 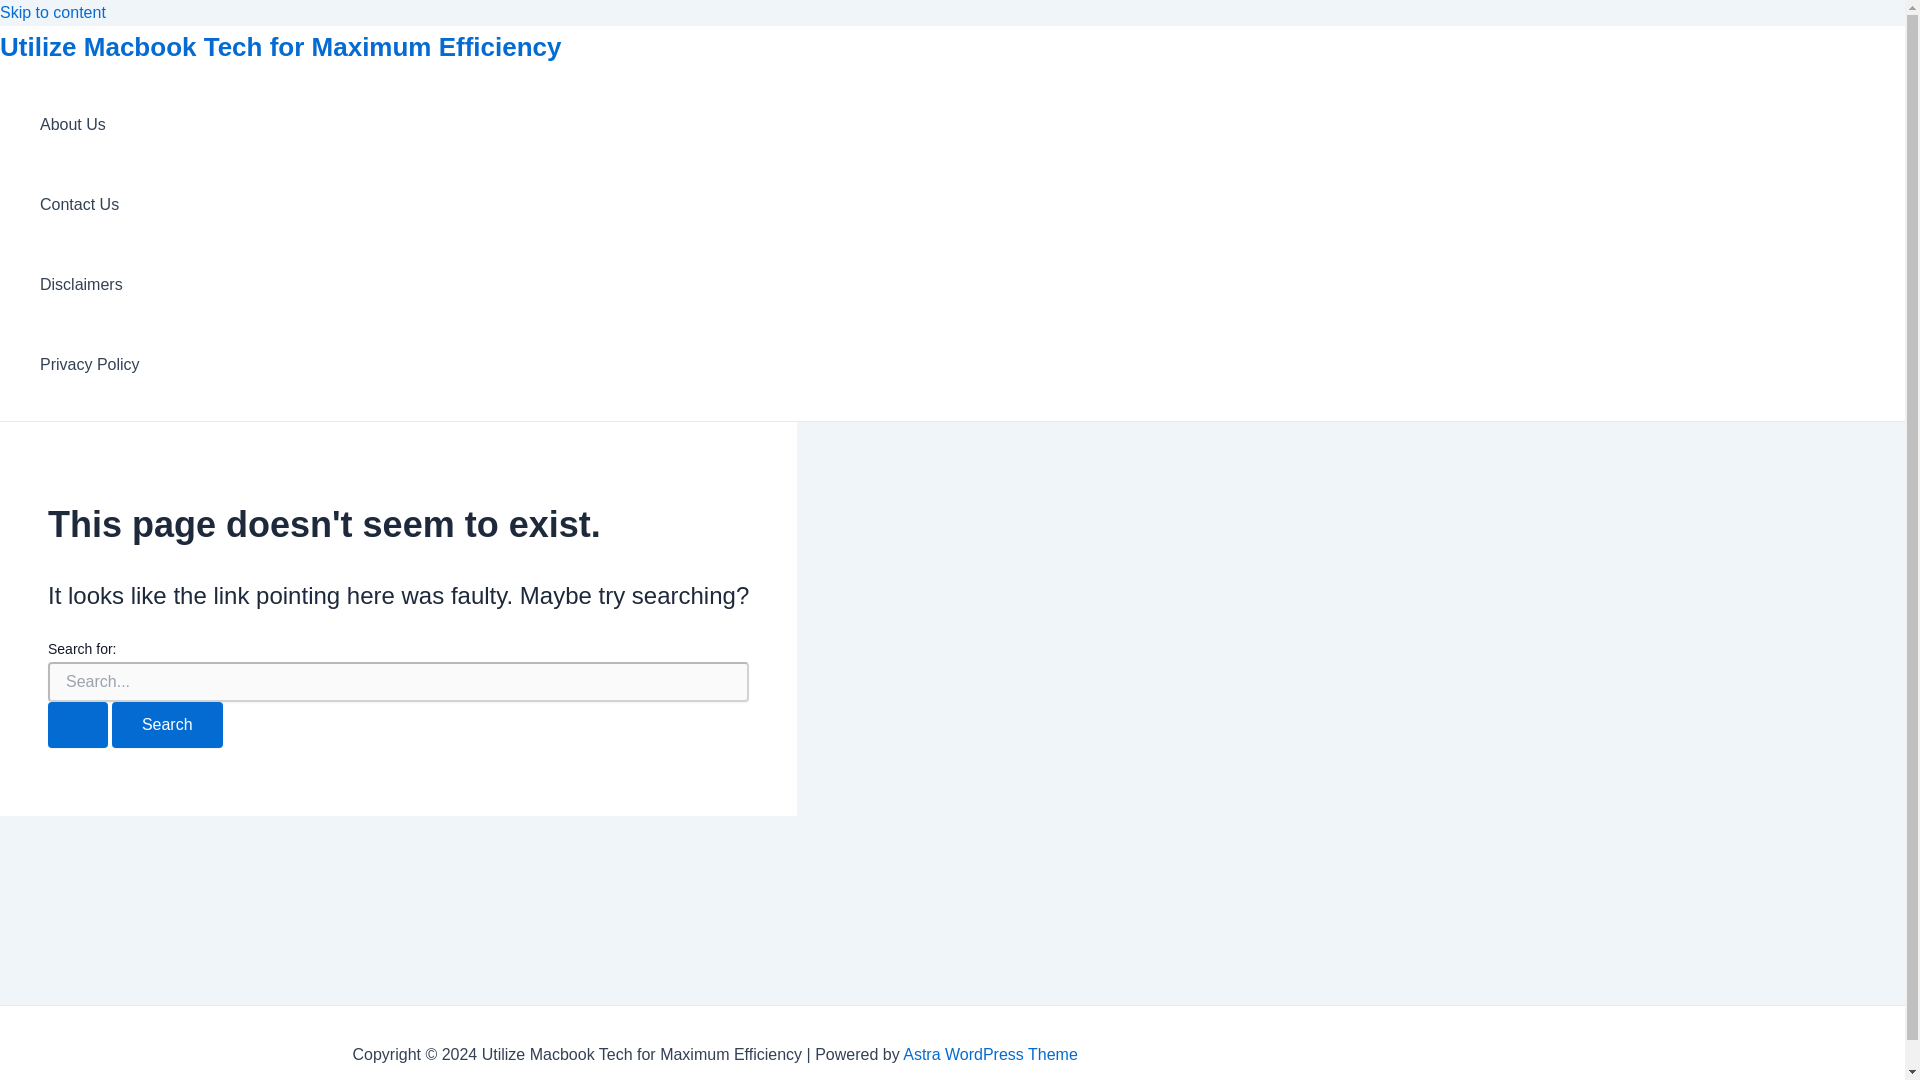 I want to click on About Us, so click(x=90, y=125).